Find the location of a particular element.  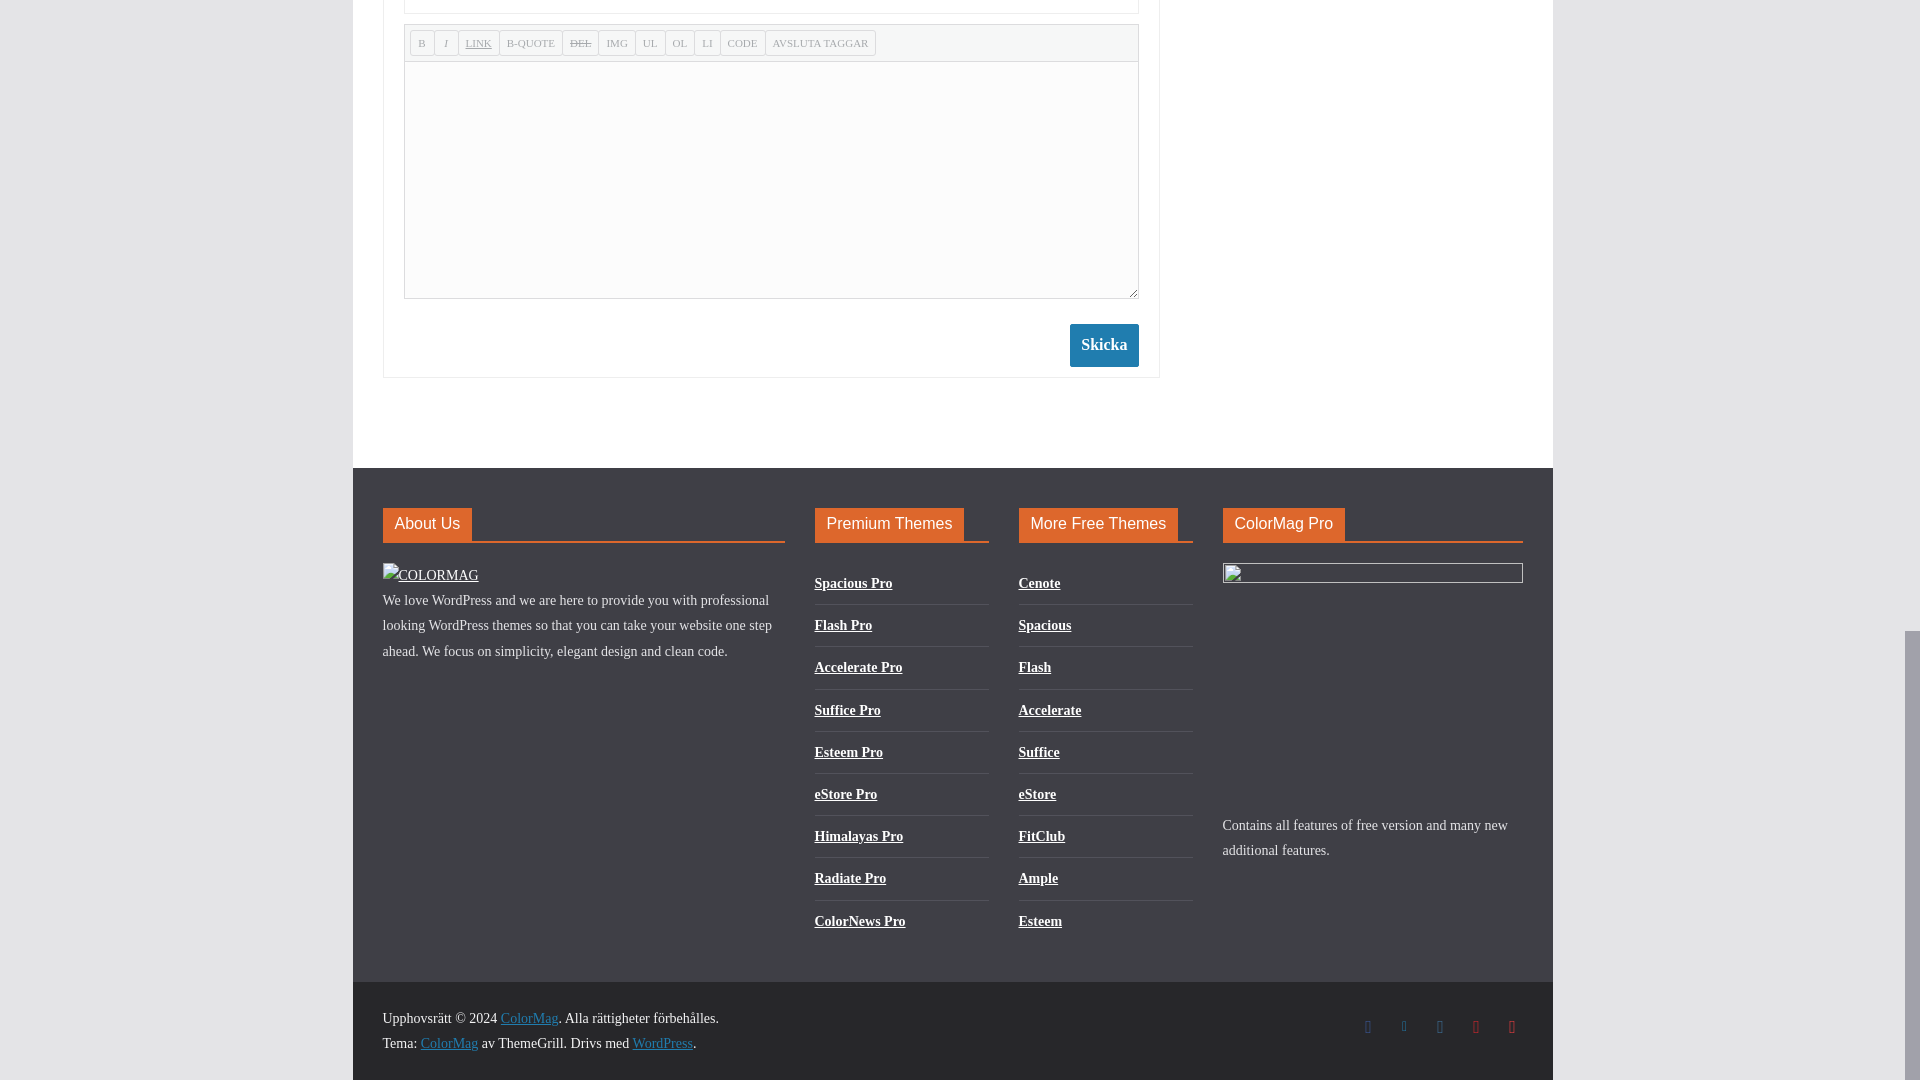

Radiate Pro is located at coordinates (850, 878).